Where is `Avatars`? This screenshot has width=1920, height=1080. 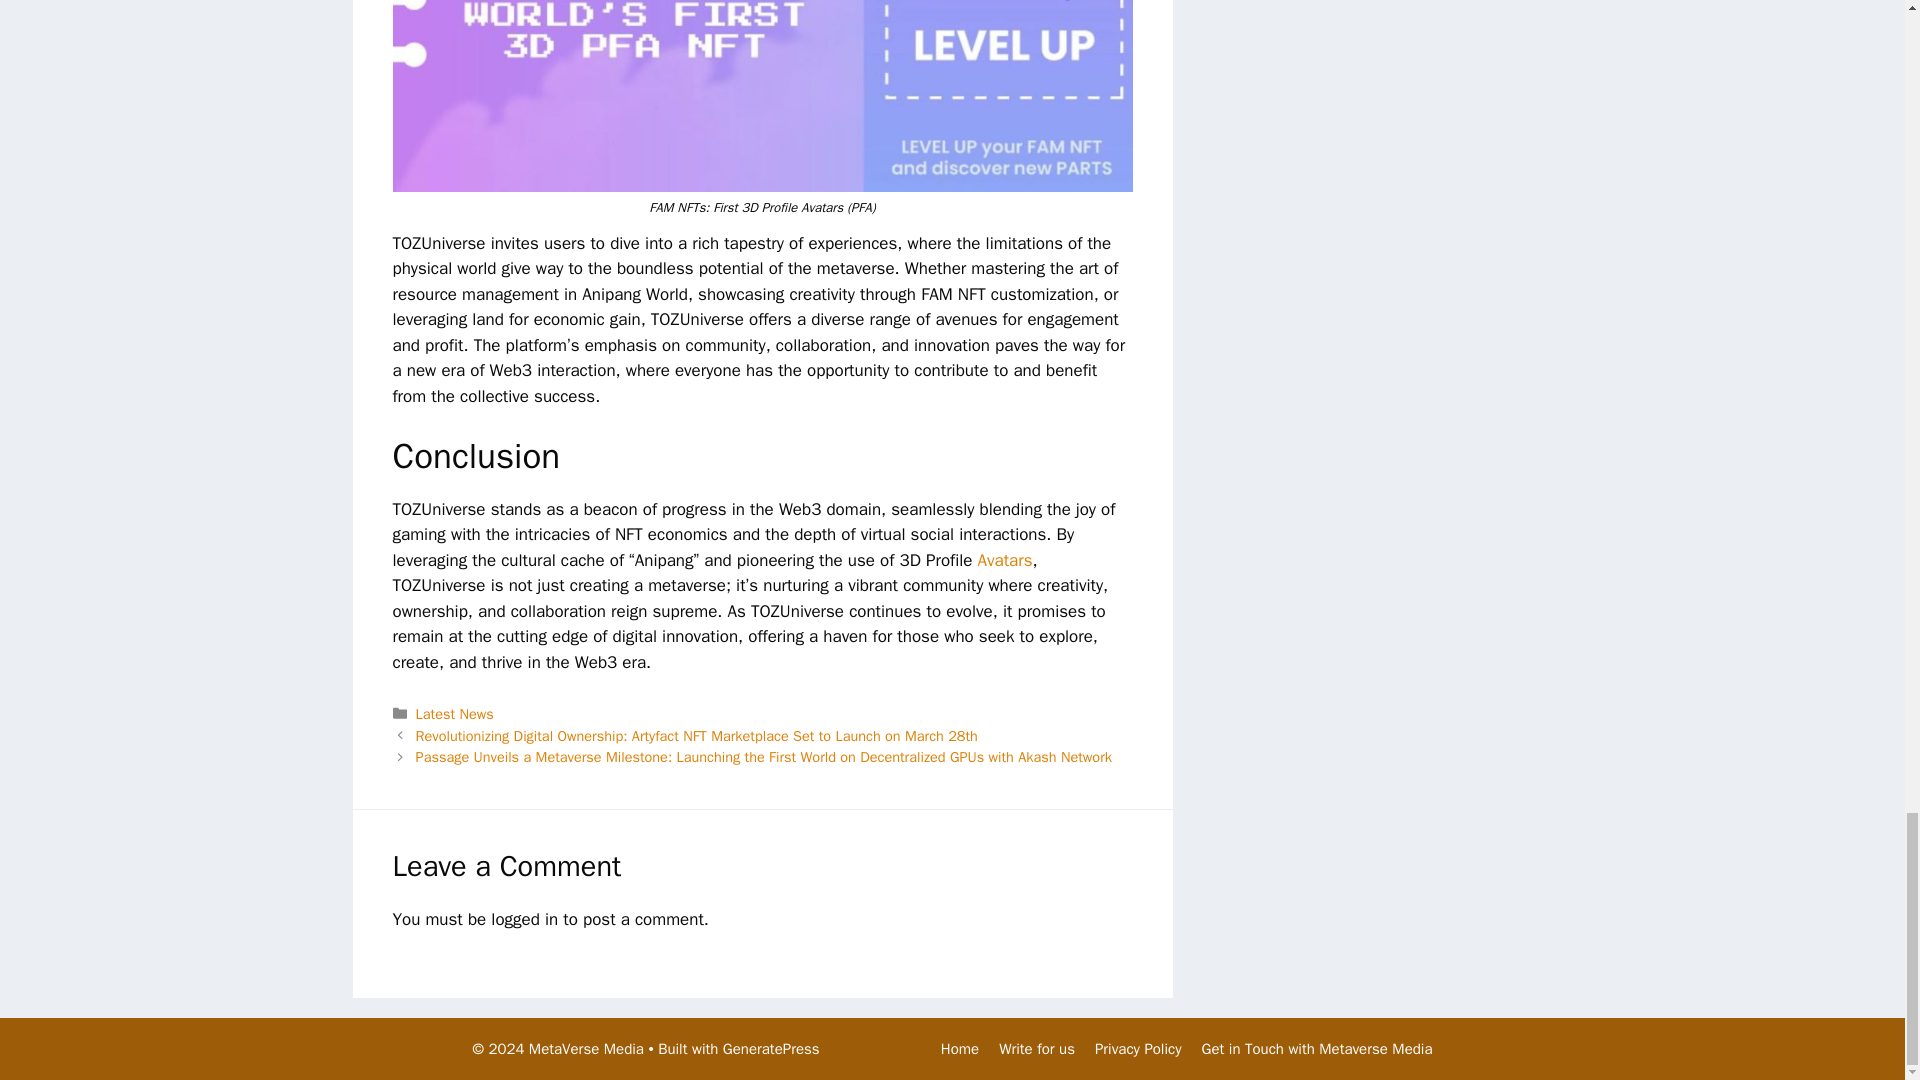 Avatars is located at coordinates (1004, 560).